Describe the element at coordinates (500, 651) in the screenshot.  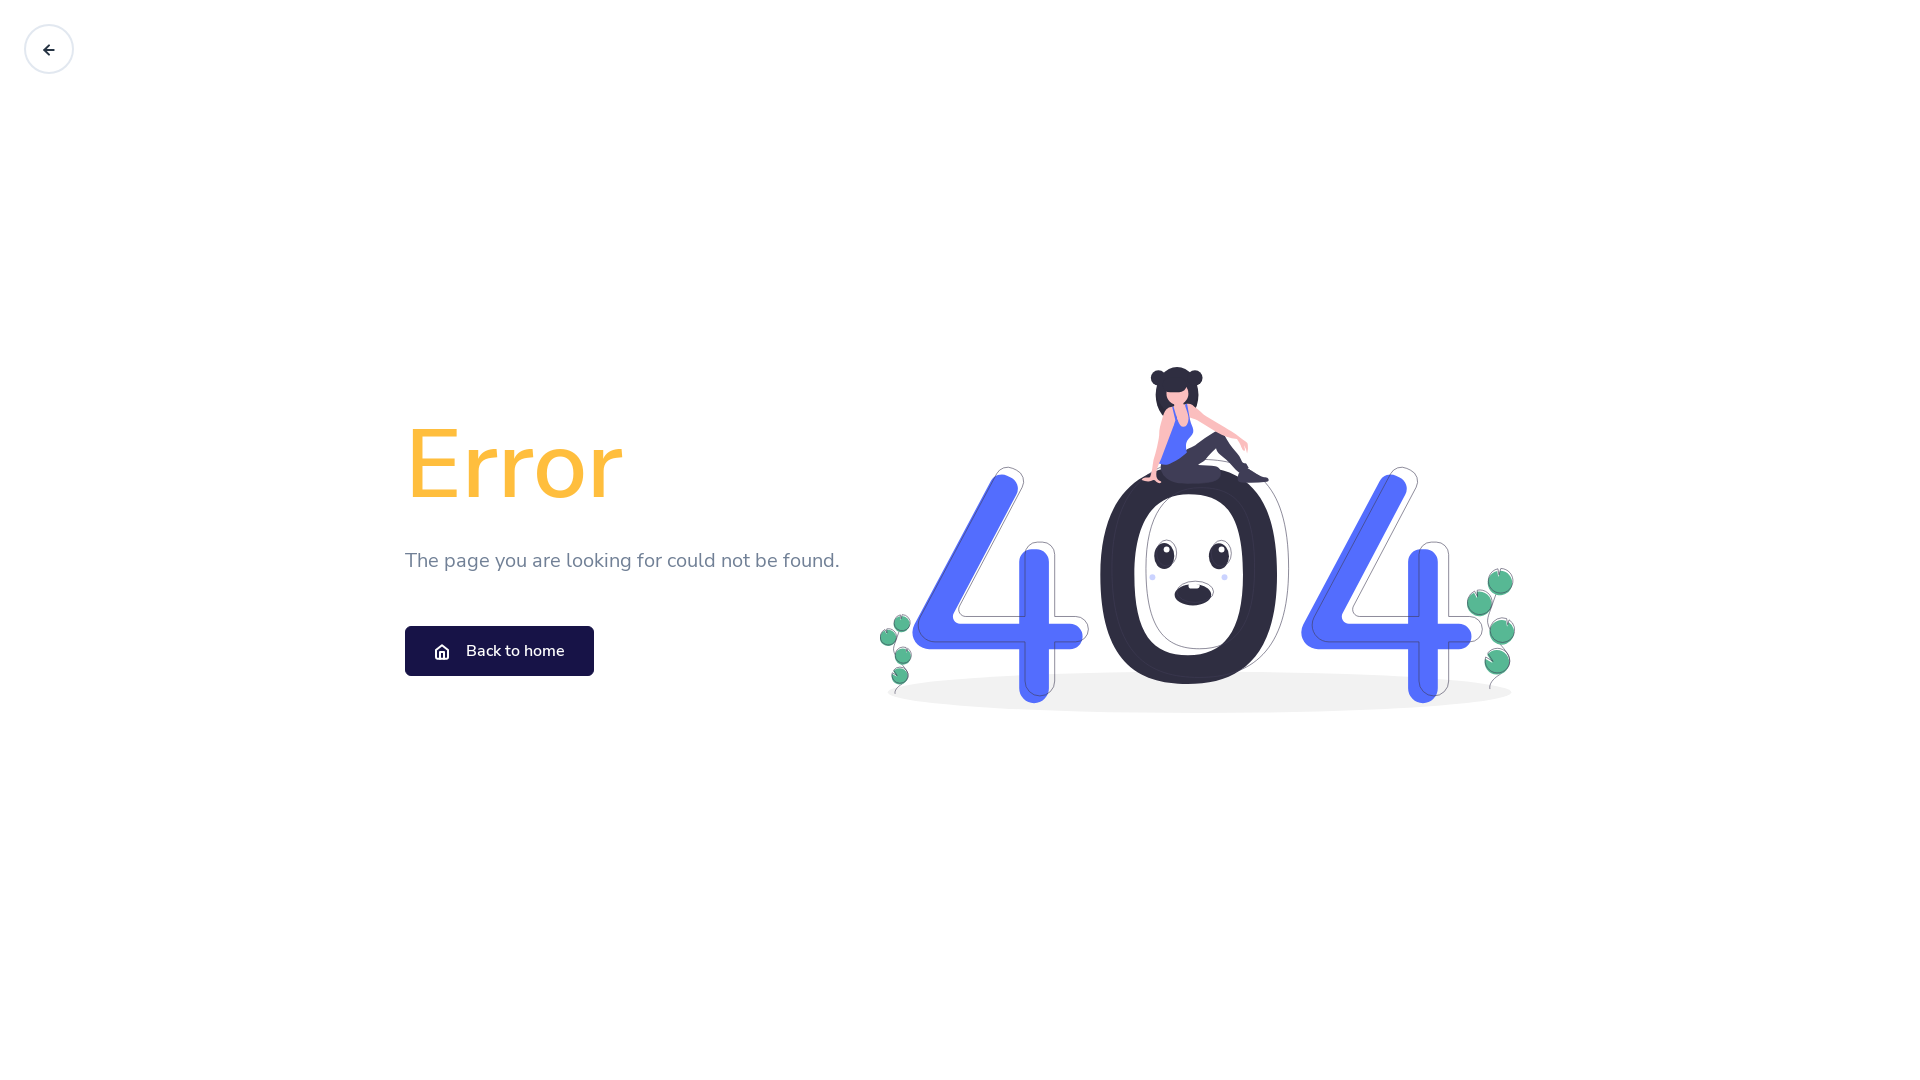
I see `Back to home` at that location.